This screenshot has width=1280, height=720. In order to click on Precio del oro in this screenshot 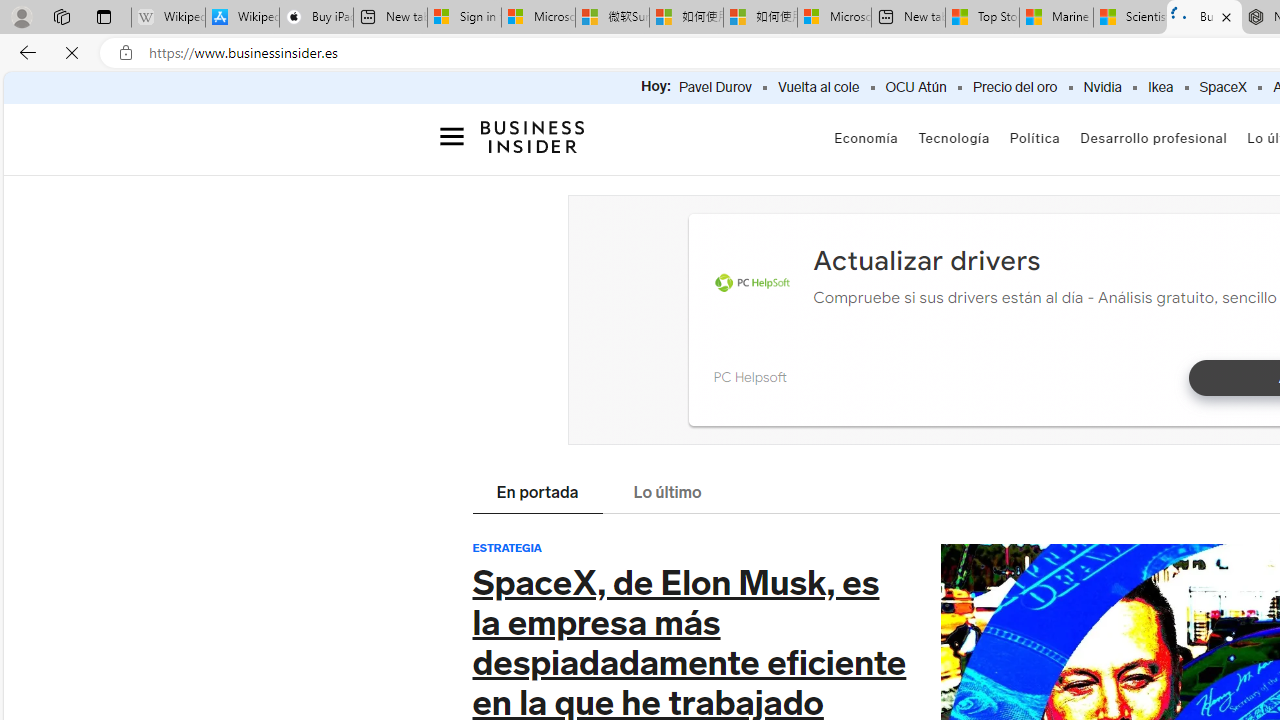, I will do `click(1014, 88)`.